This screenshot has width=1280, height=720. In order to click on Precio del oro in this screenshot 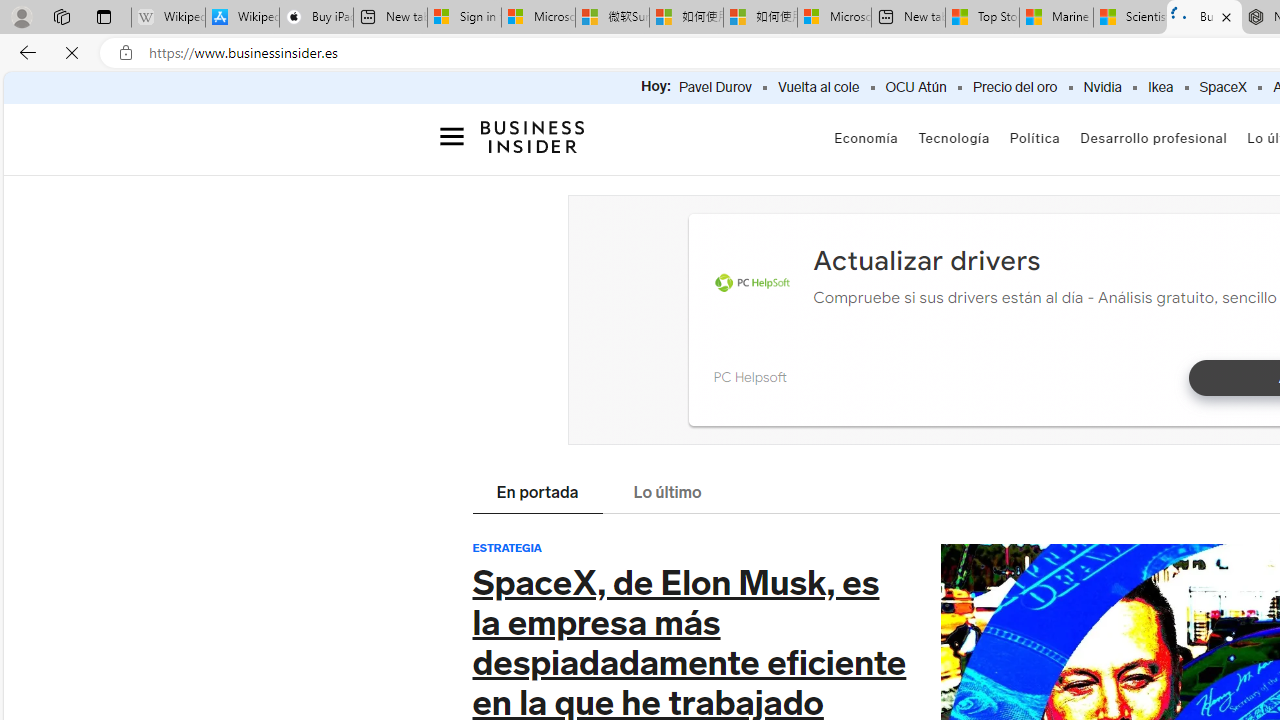, I will do `click(1014, 88)`.